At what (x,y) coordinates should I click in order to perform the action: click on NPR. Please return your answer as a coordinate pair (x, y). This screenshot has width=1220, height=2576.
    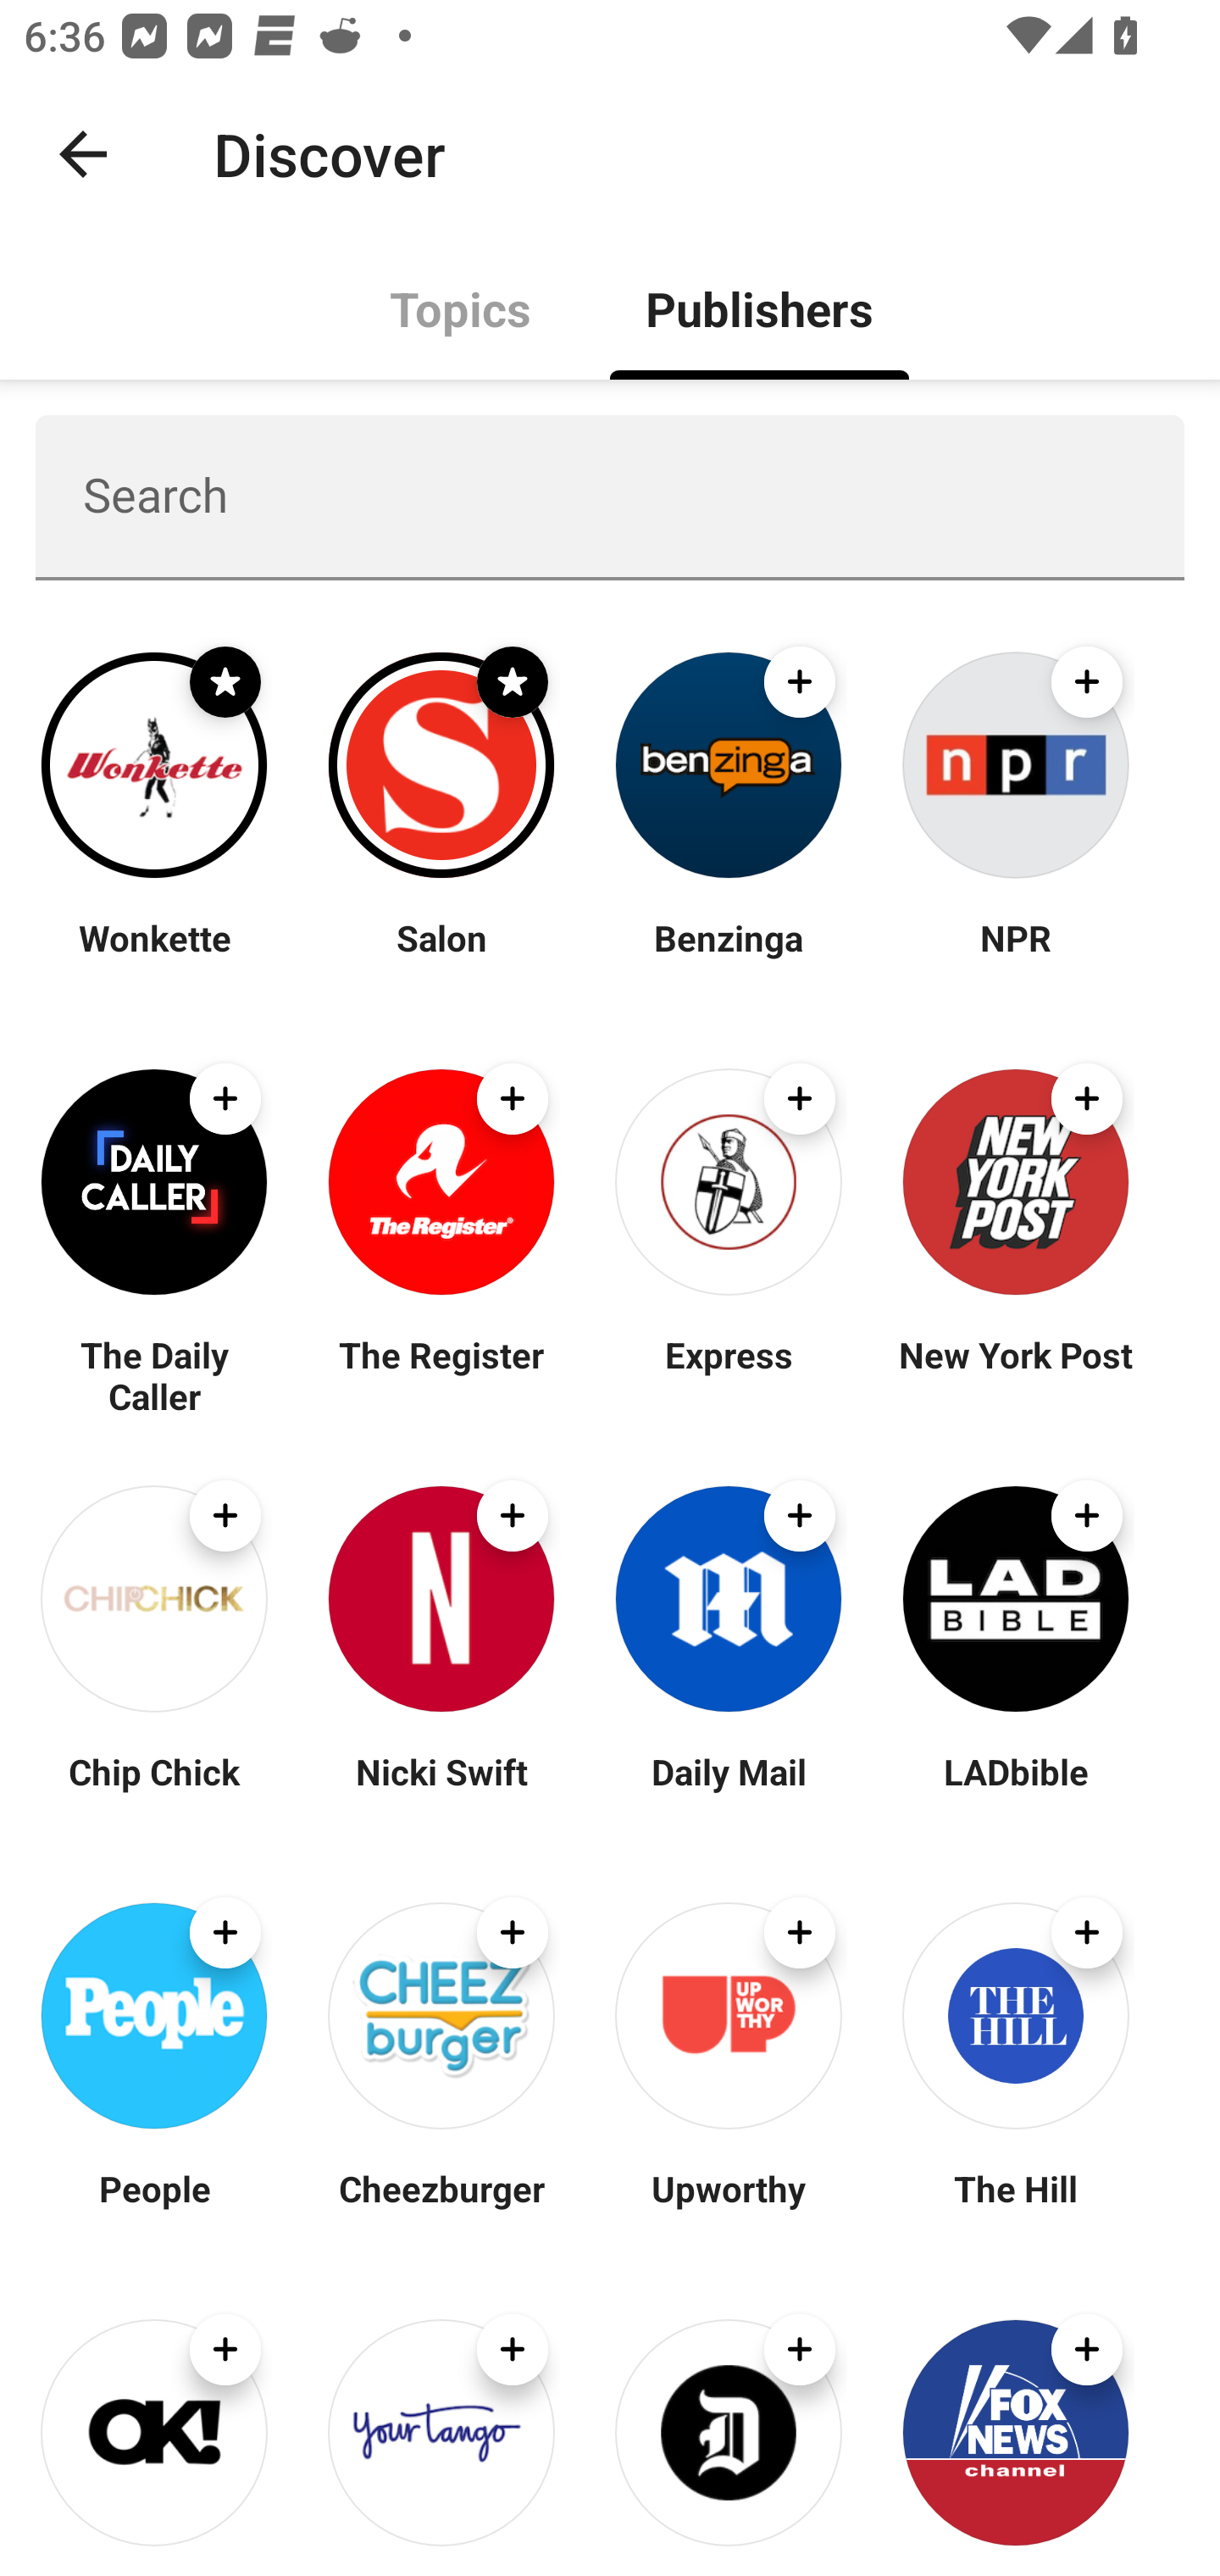
    Looking at the image, I should click on (1015, 958).